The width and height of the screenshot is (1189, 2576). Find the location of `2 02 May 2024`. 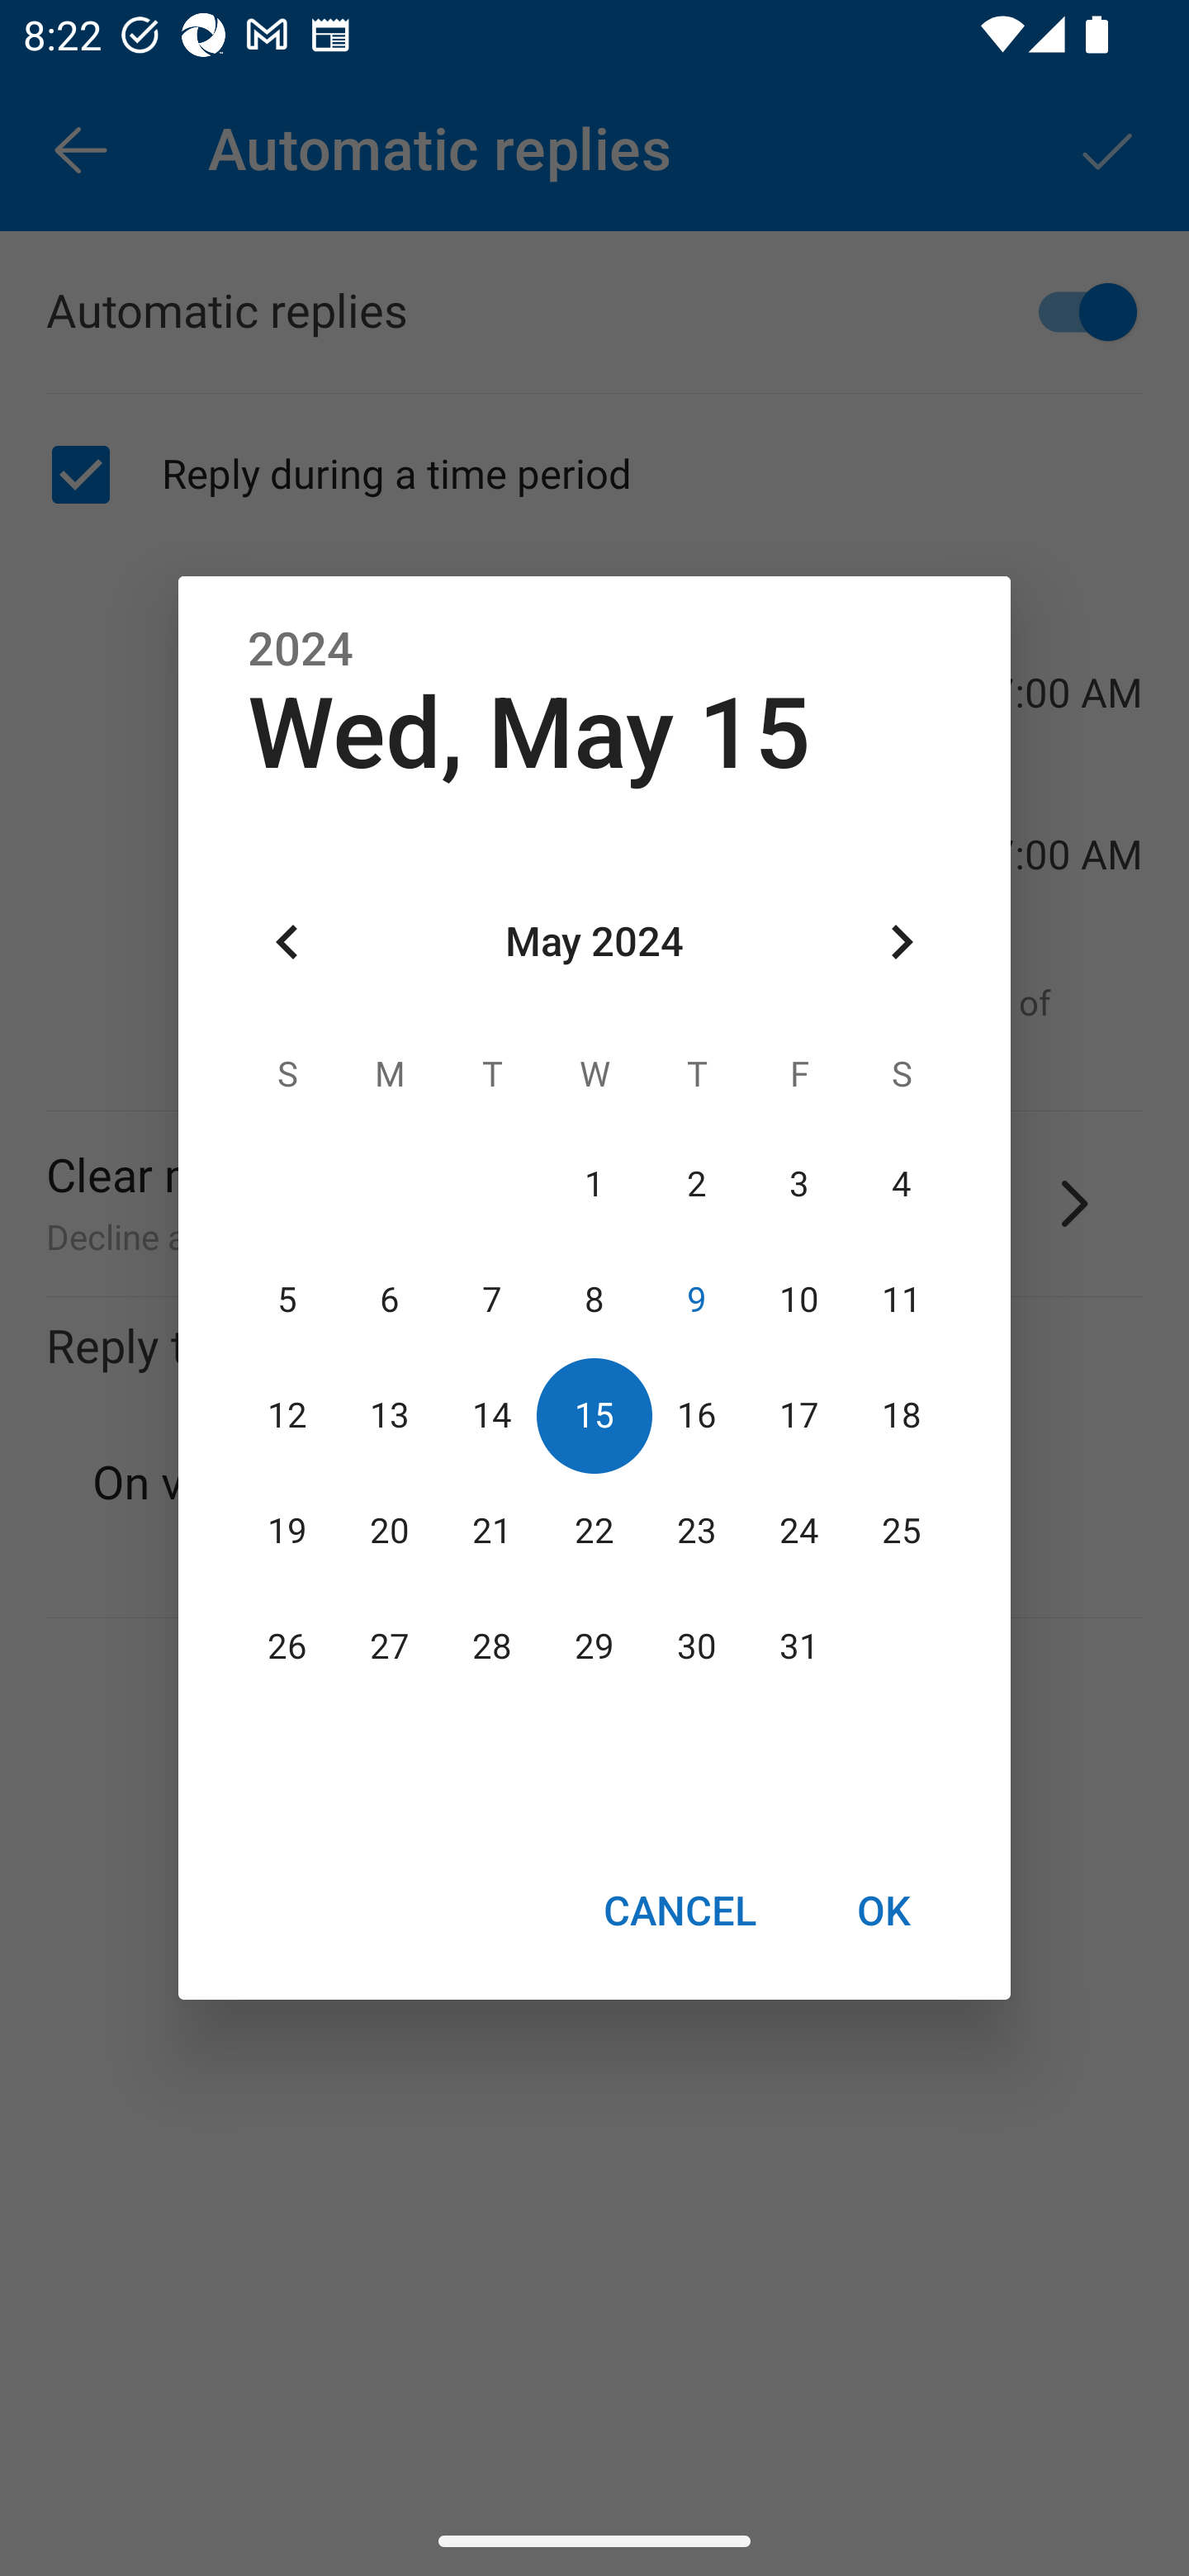

2 02 May 2024 is located at coordinates (696, 1184).